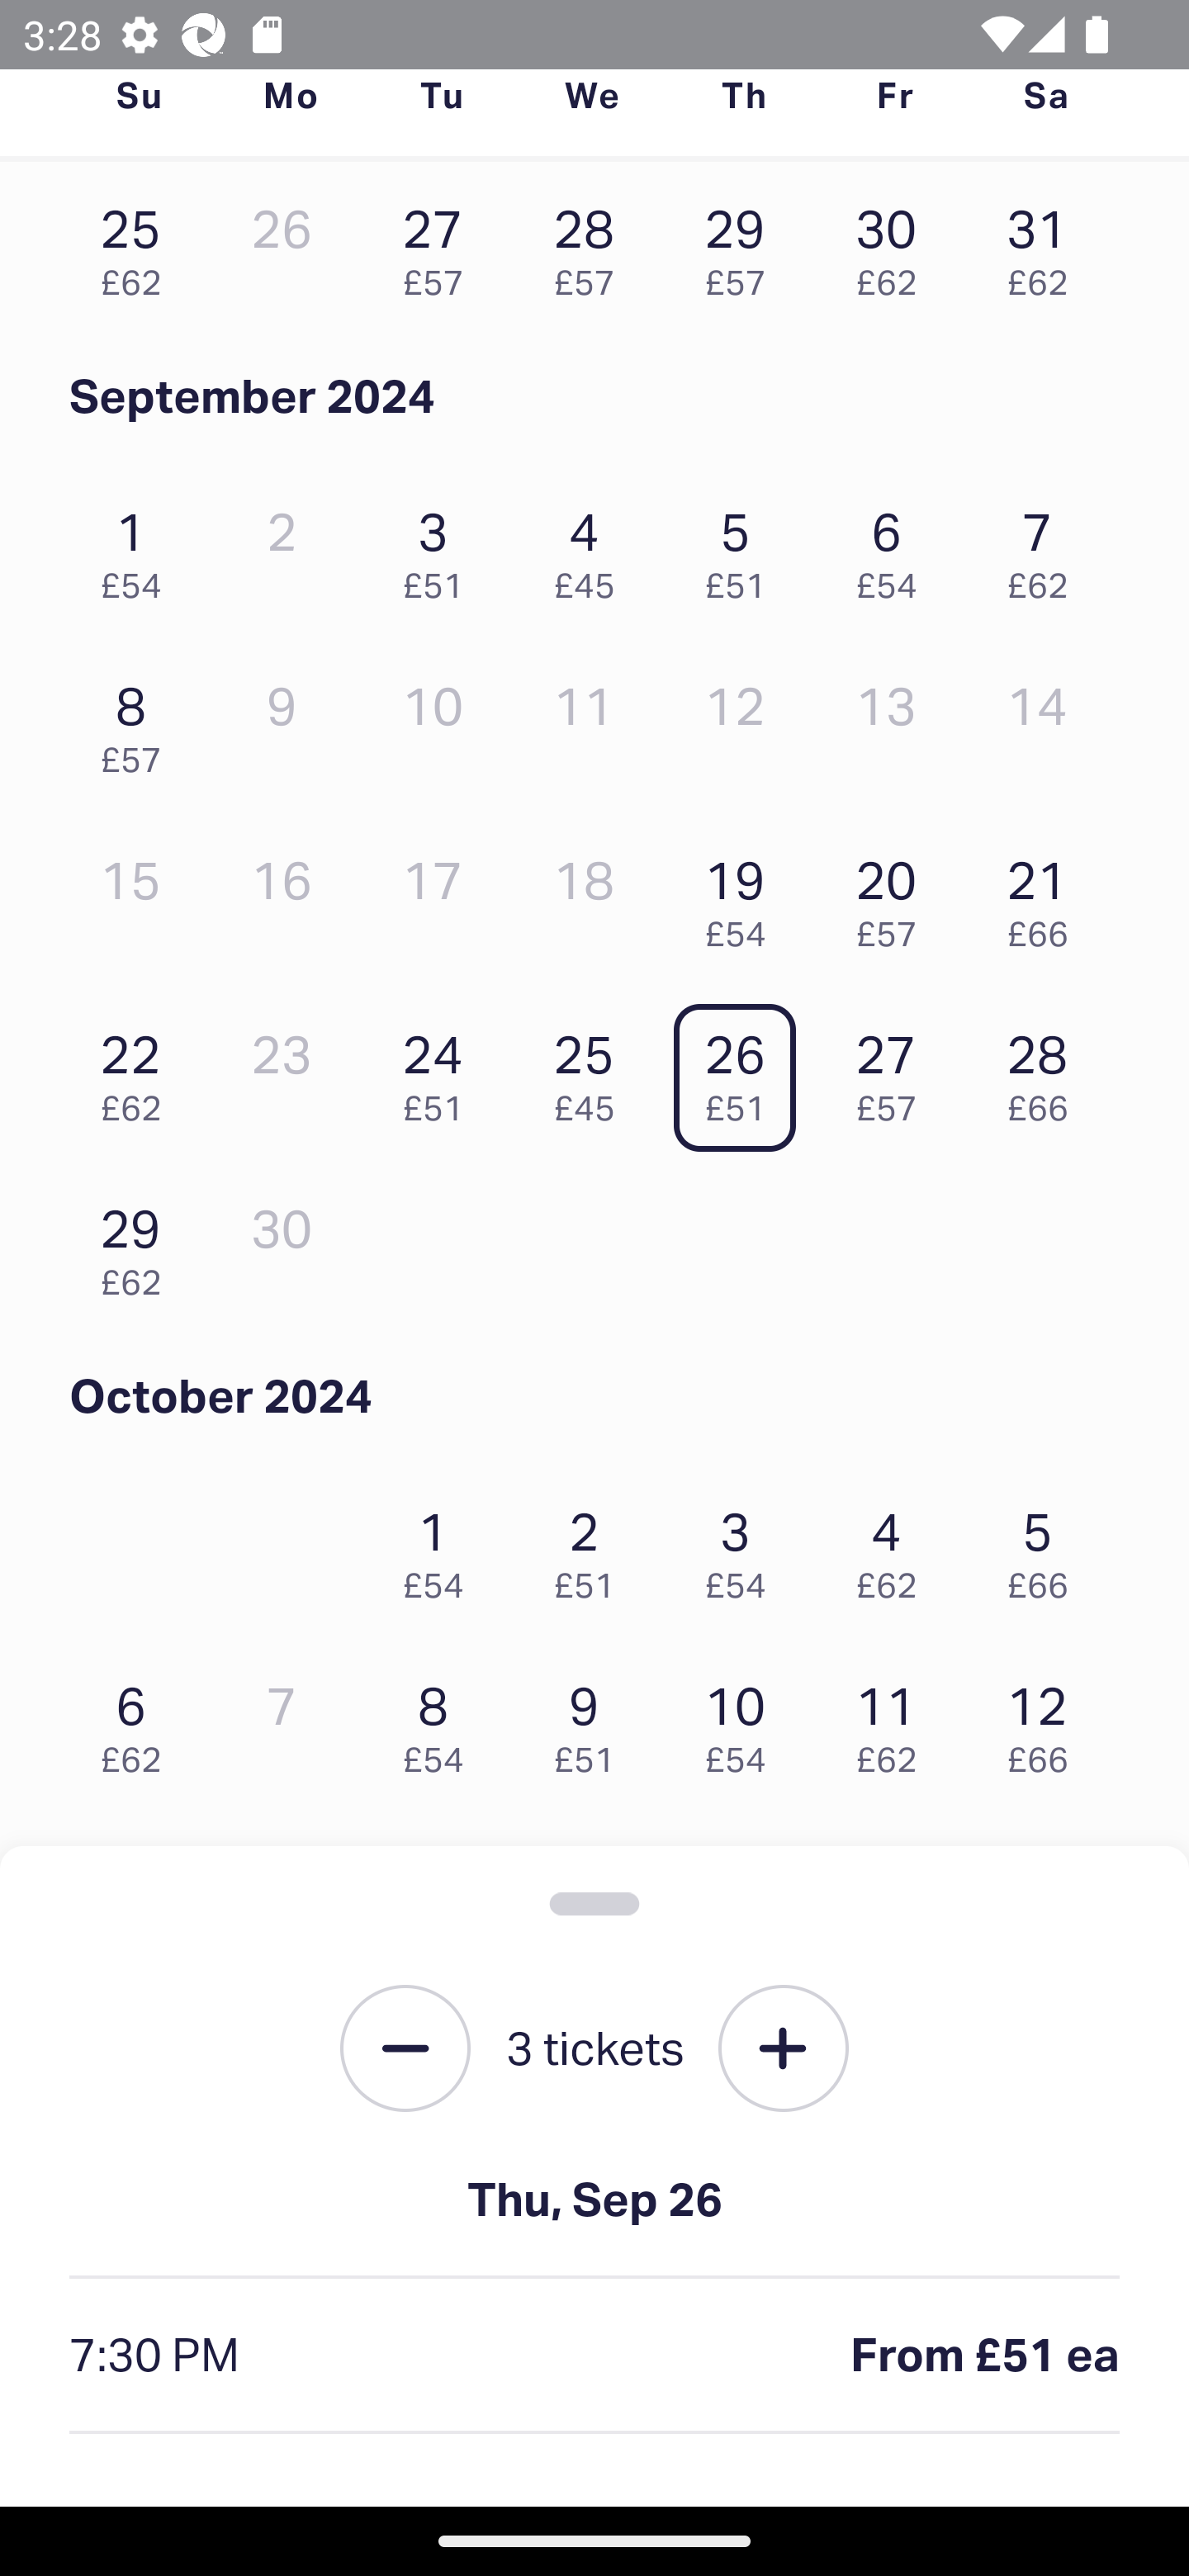  Describe the element at coordinates (441, 244) in the screenshot. I see `27 £57` at that location.